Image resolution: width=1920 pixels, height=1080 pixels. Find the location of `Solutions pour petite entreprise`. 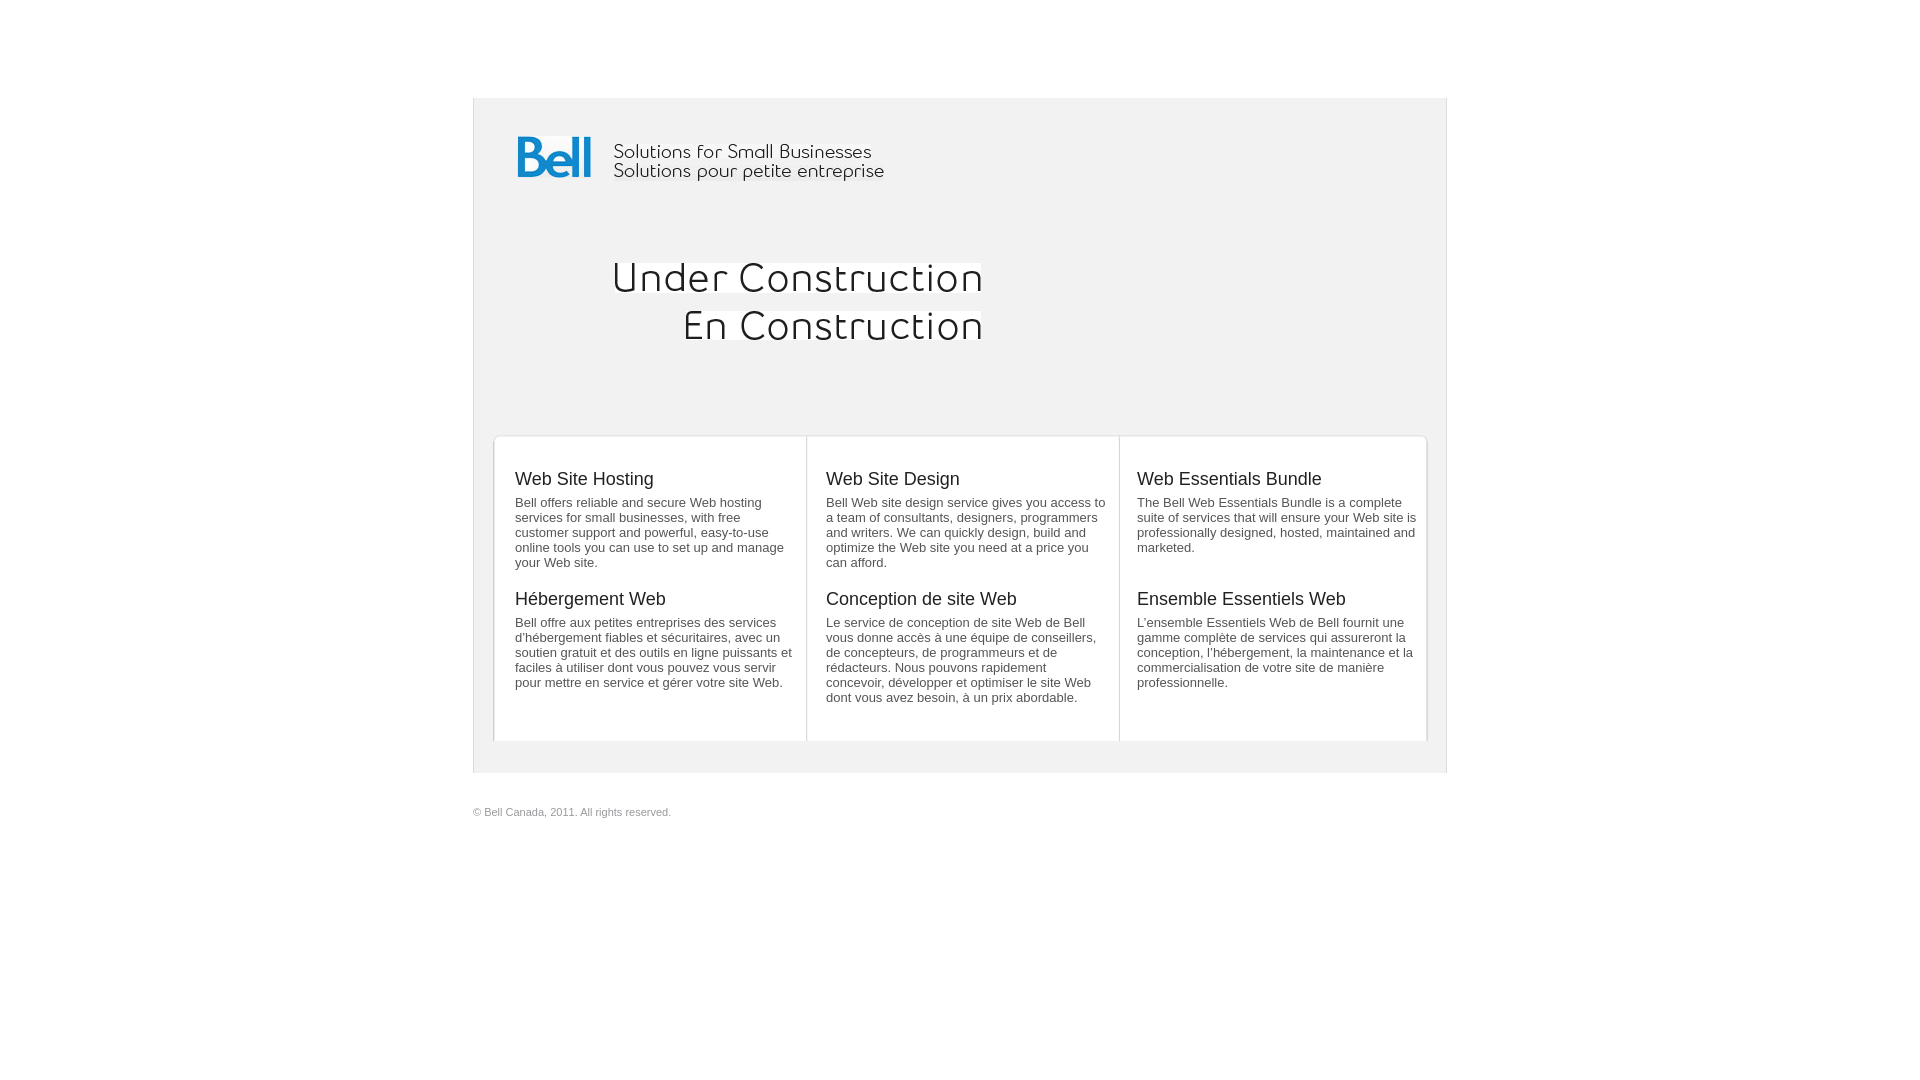

Solutions pour petite entreprise is located at coordinates (749, 172).